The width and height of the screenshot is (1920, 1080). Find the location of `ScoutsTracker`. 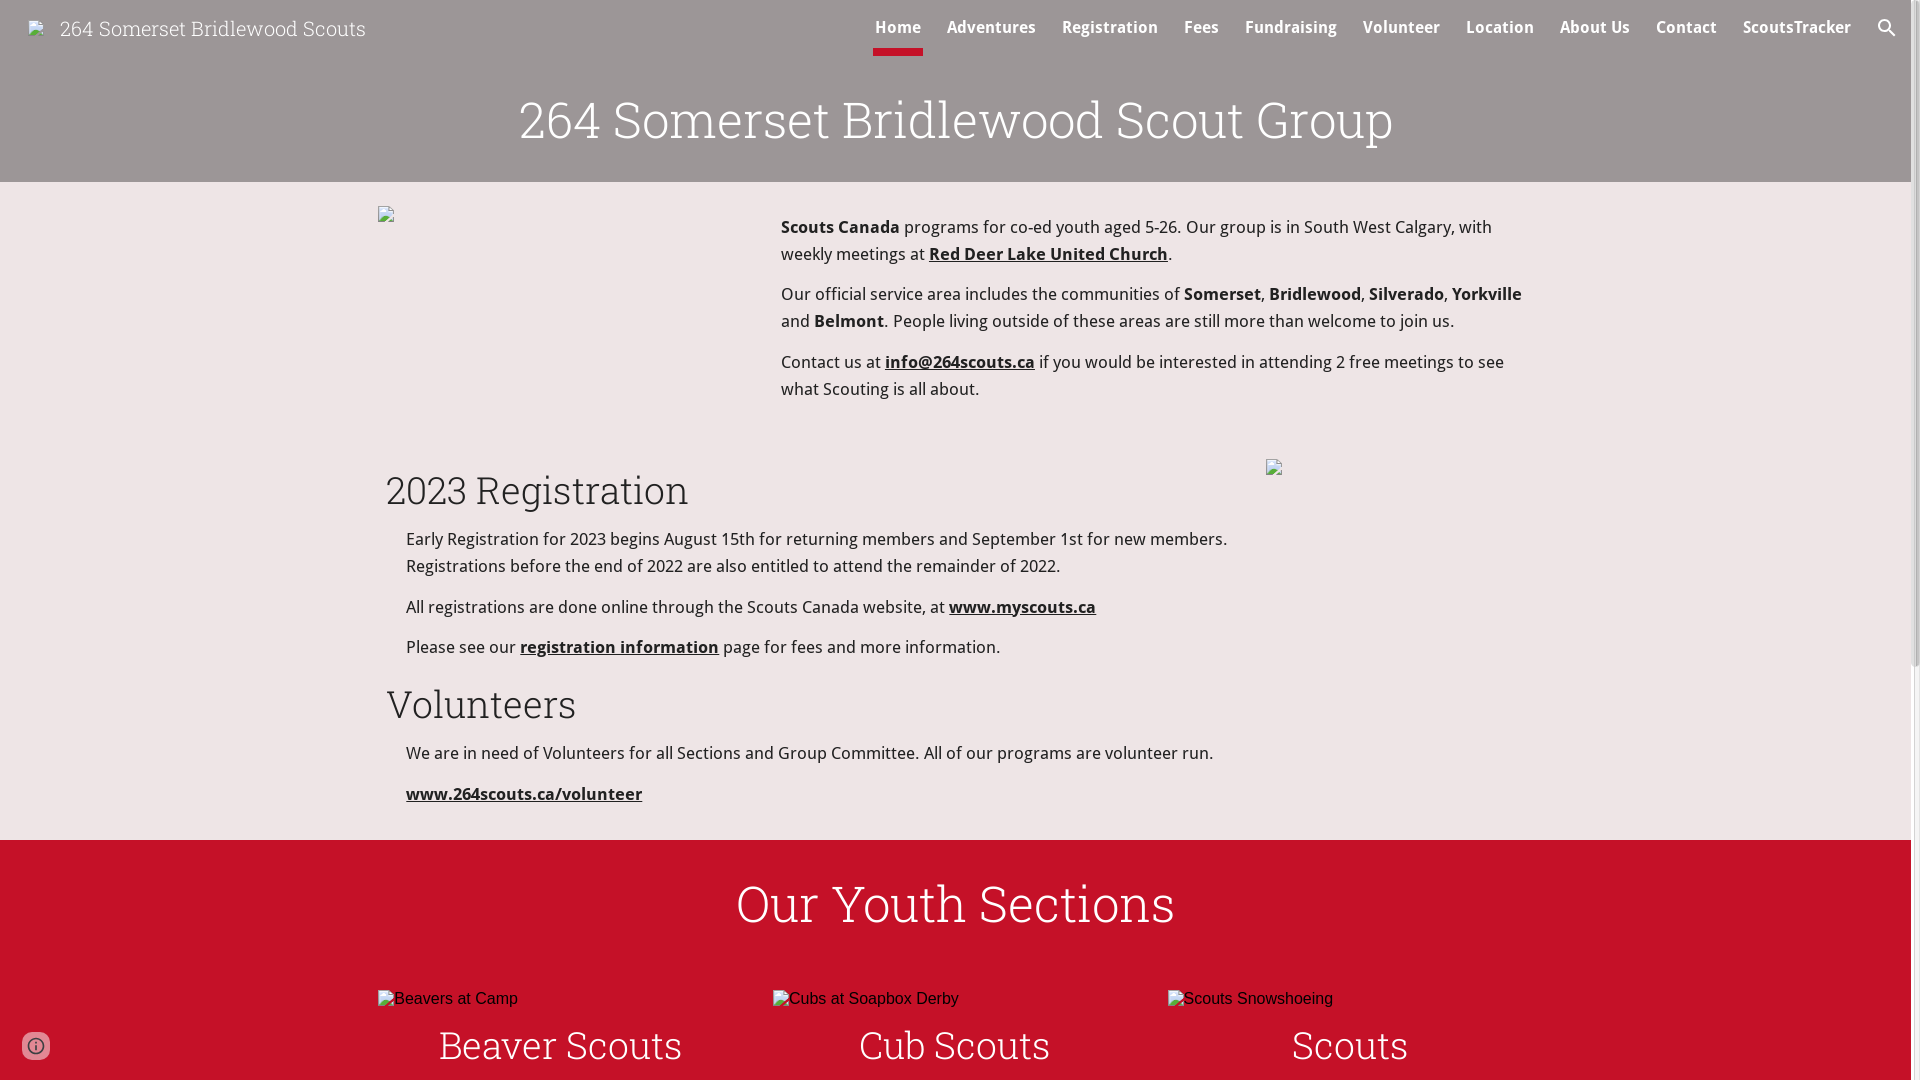

ScoutsTracker is located at coordinates (1797, 28).